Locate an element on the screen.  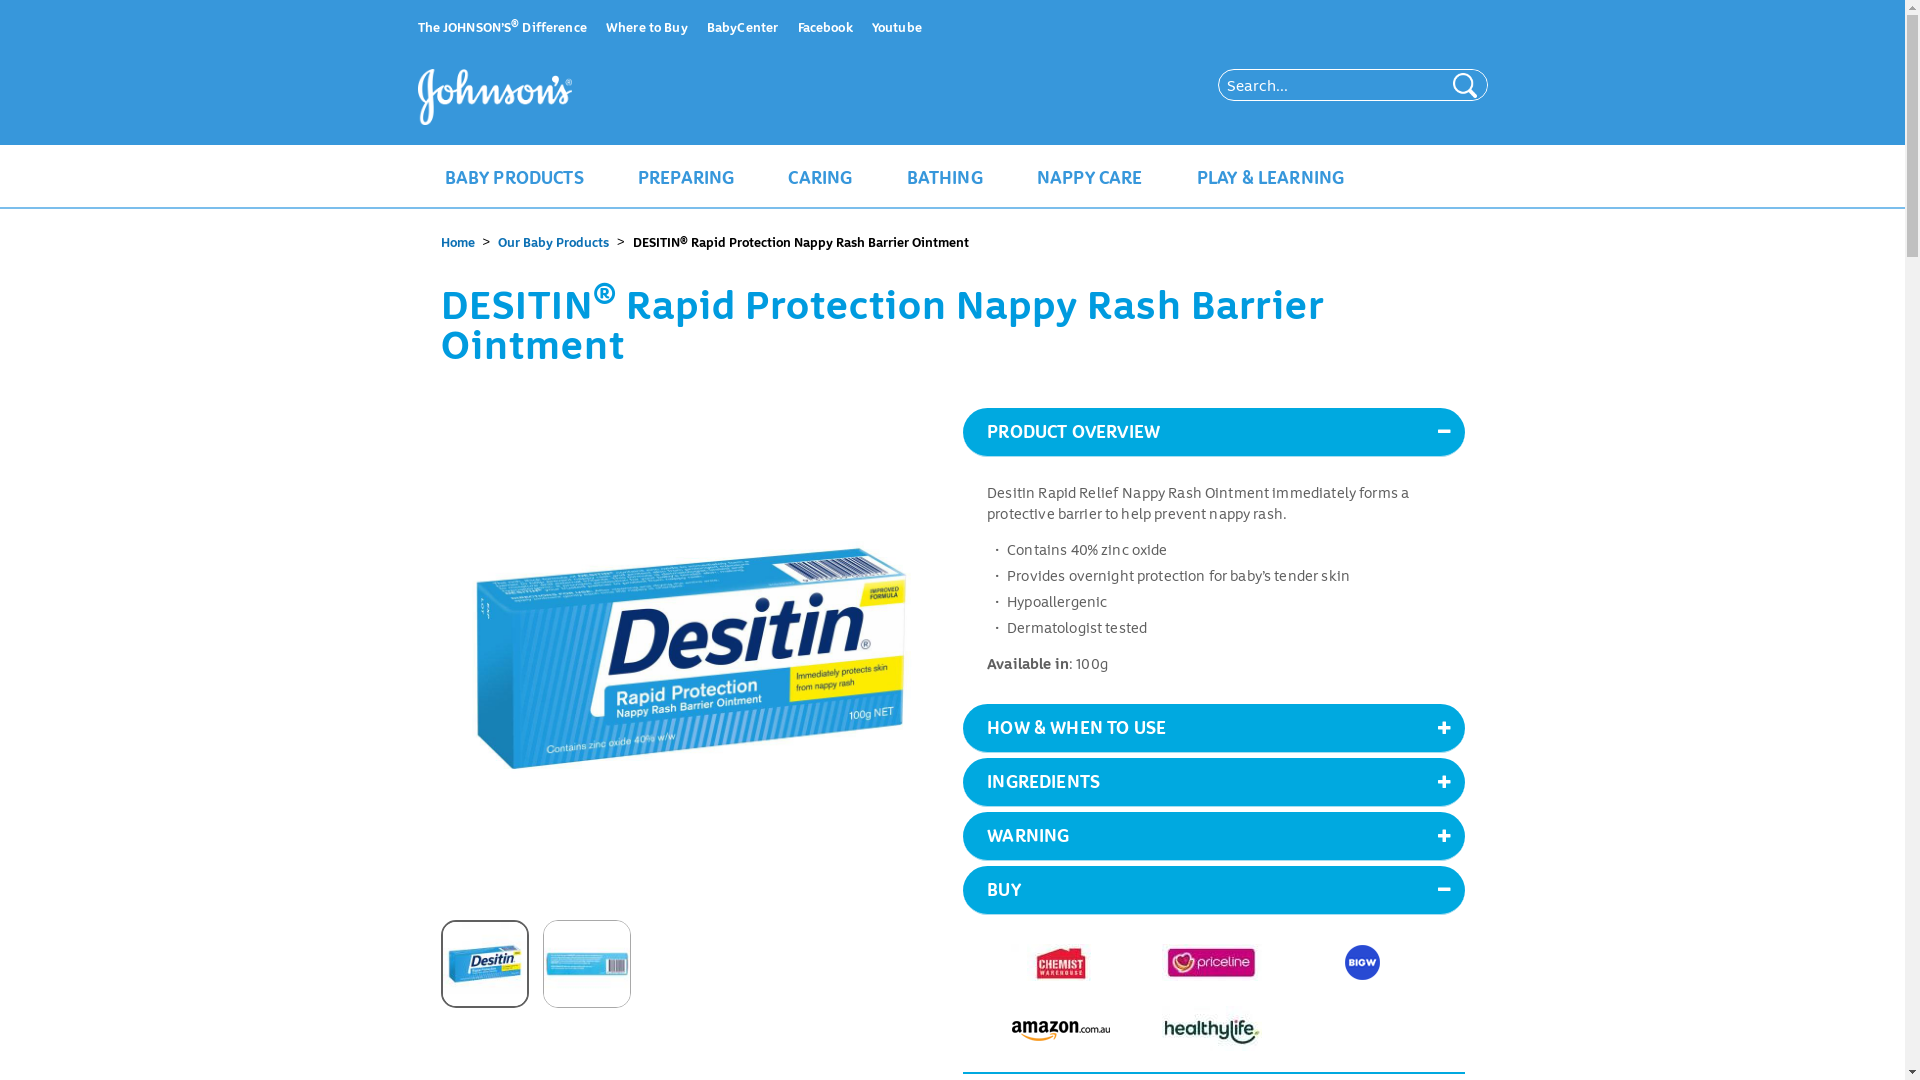
Priceline is located at coordinates (1212, 962).